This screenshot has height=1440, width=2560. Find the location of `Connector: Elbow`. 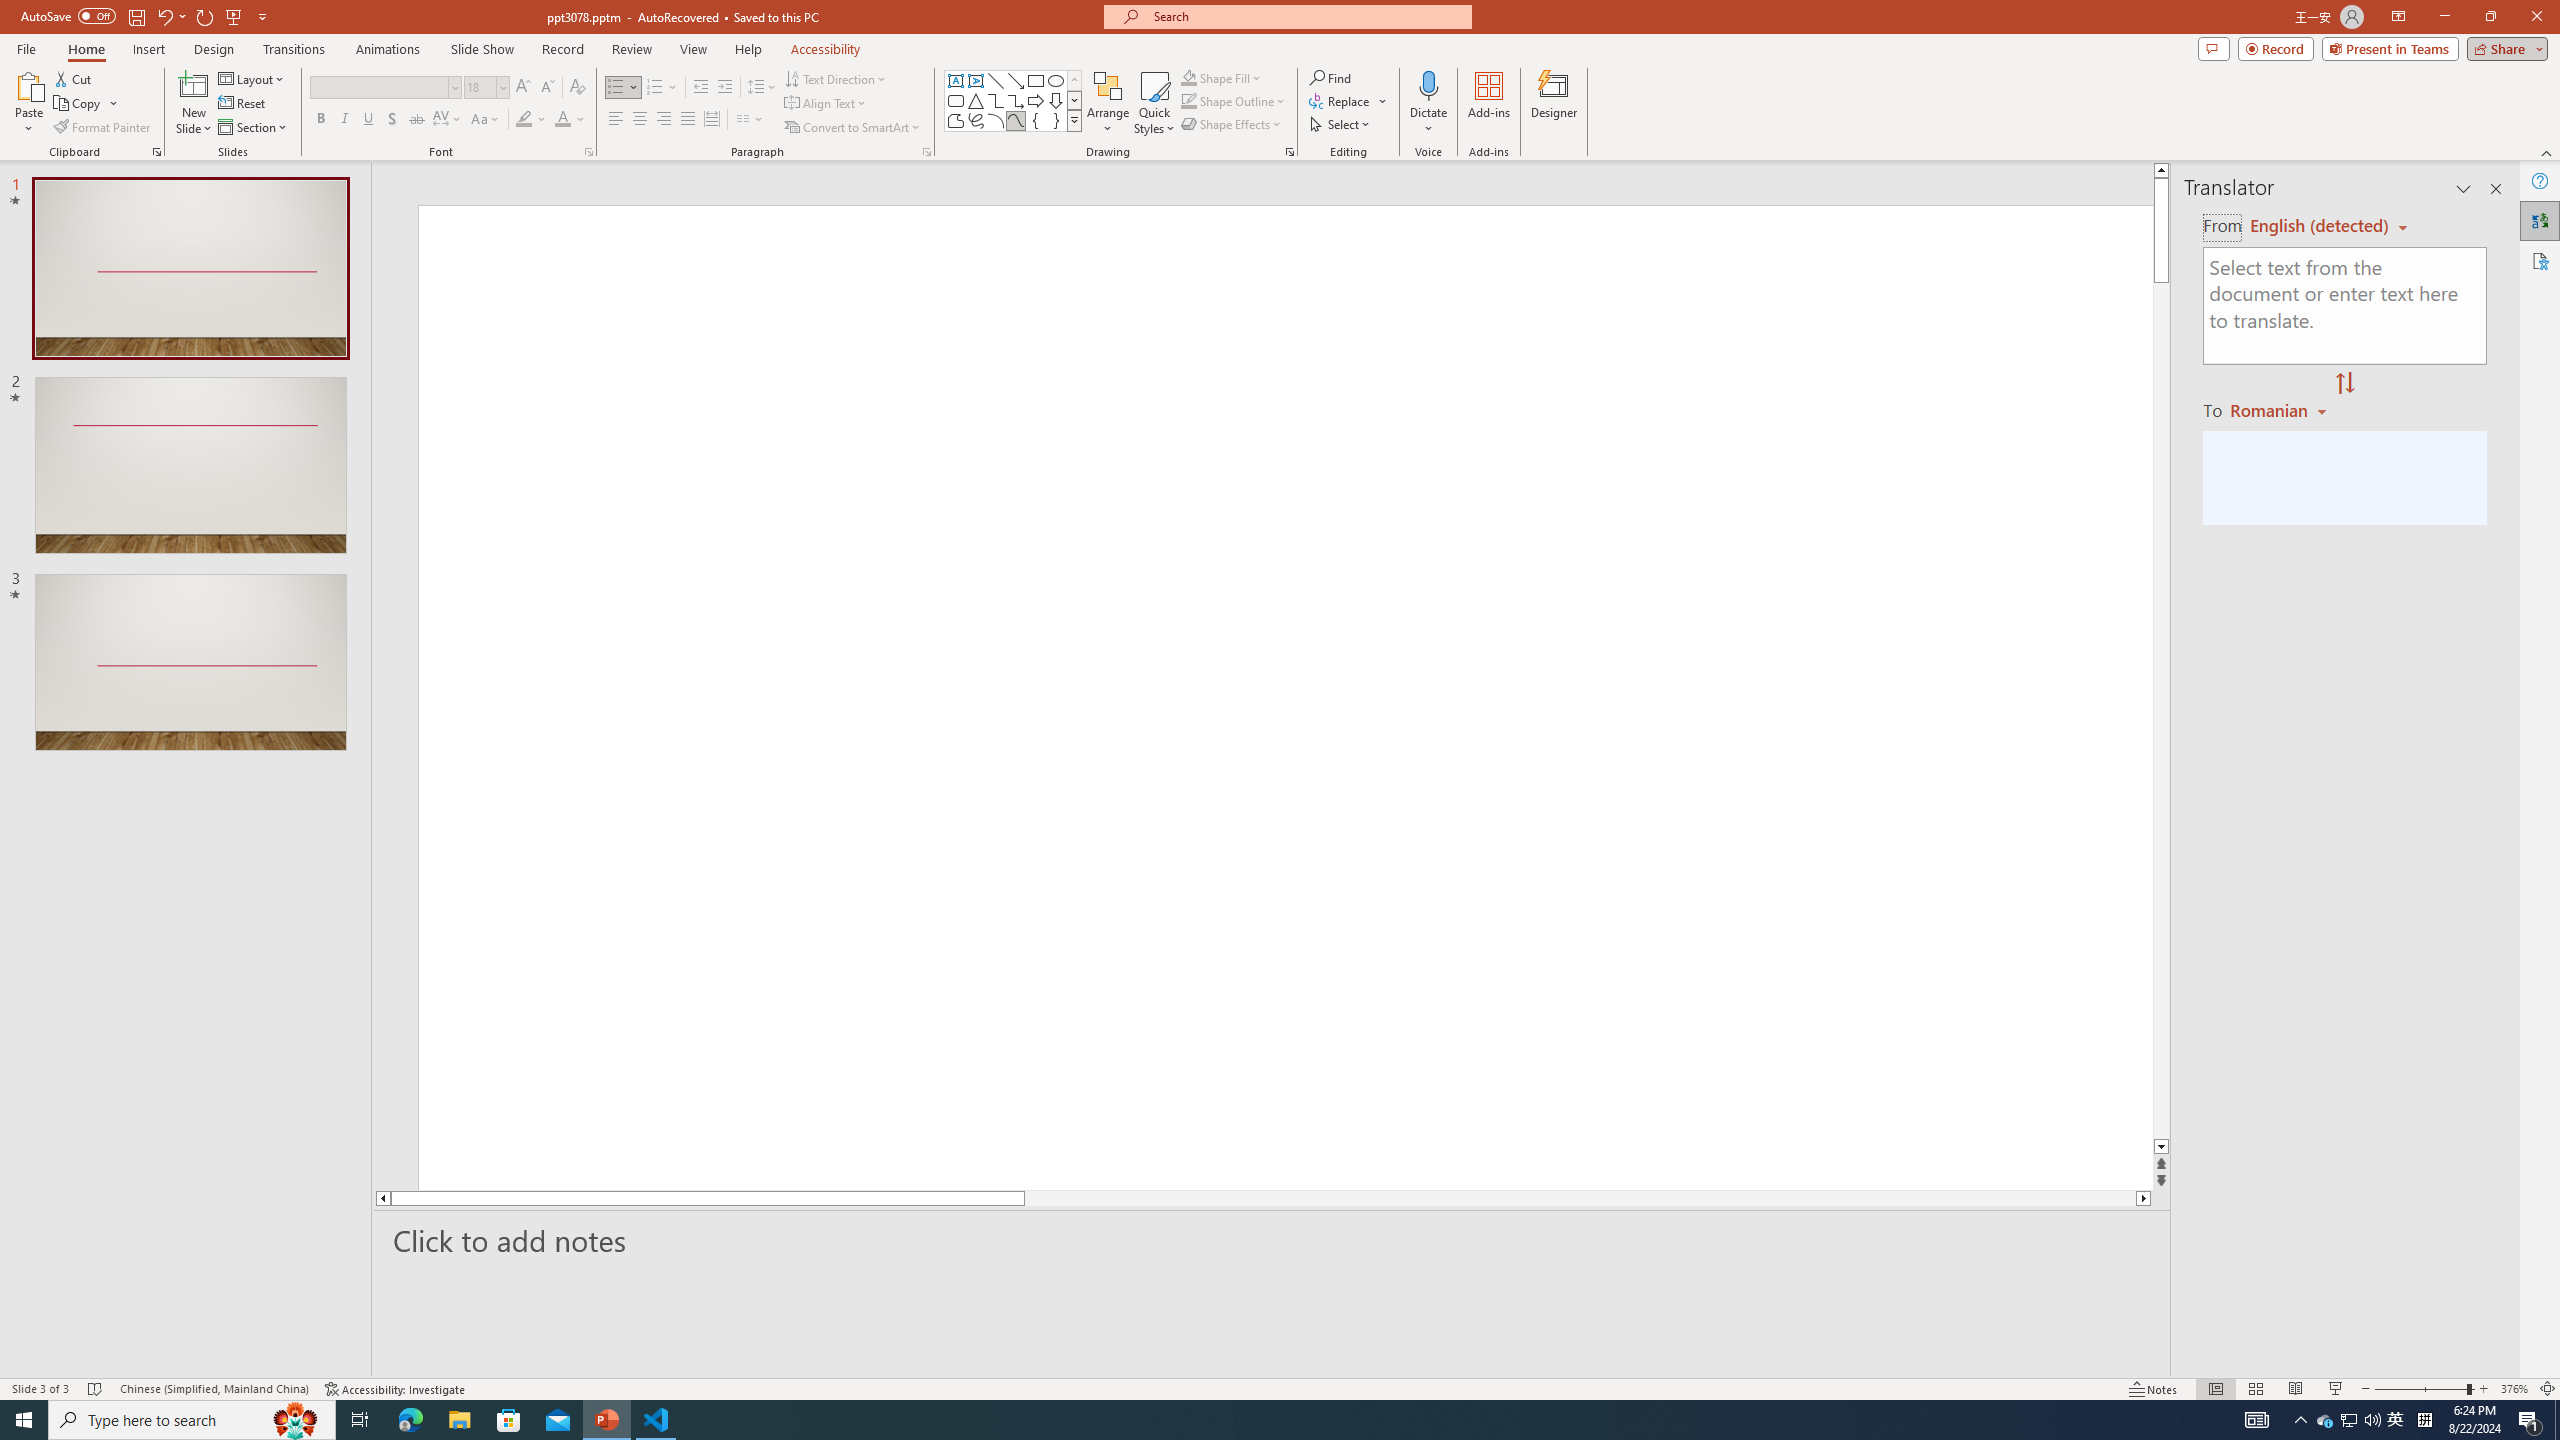

Connector: Elbow is located at coordinates (996, 100).